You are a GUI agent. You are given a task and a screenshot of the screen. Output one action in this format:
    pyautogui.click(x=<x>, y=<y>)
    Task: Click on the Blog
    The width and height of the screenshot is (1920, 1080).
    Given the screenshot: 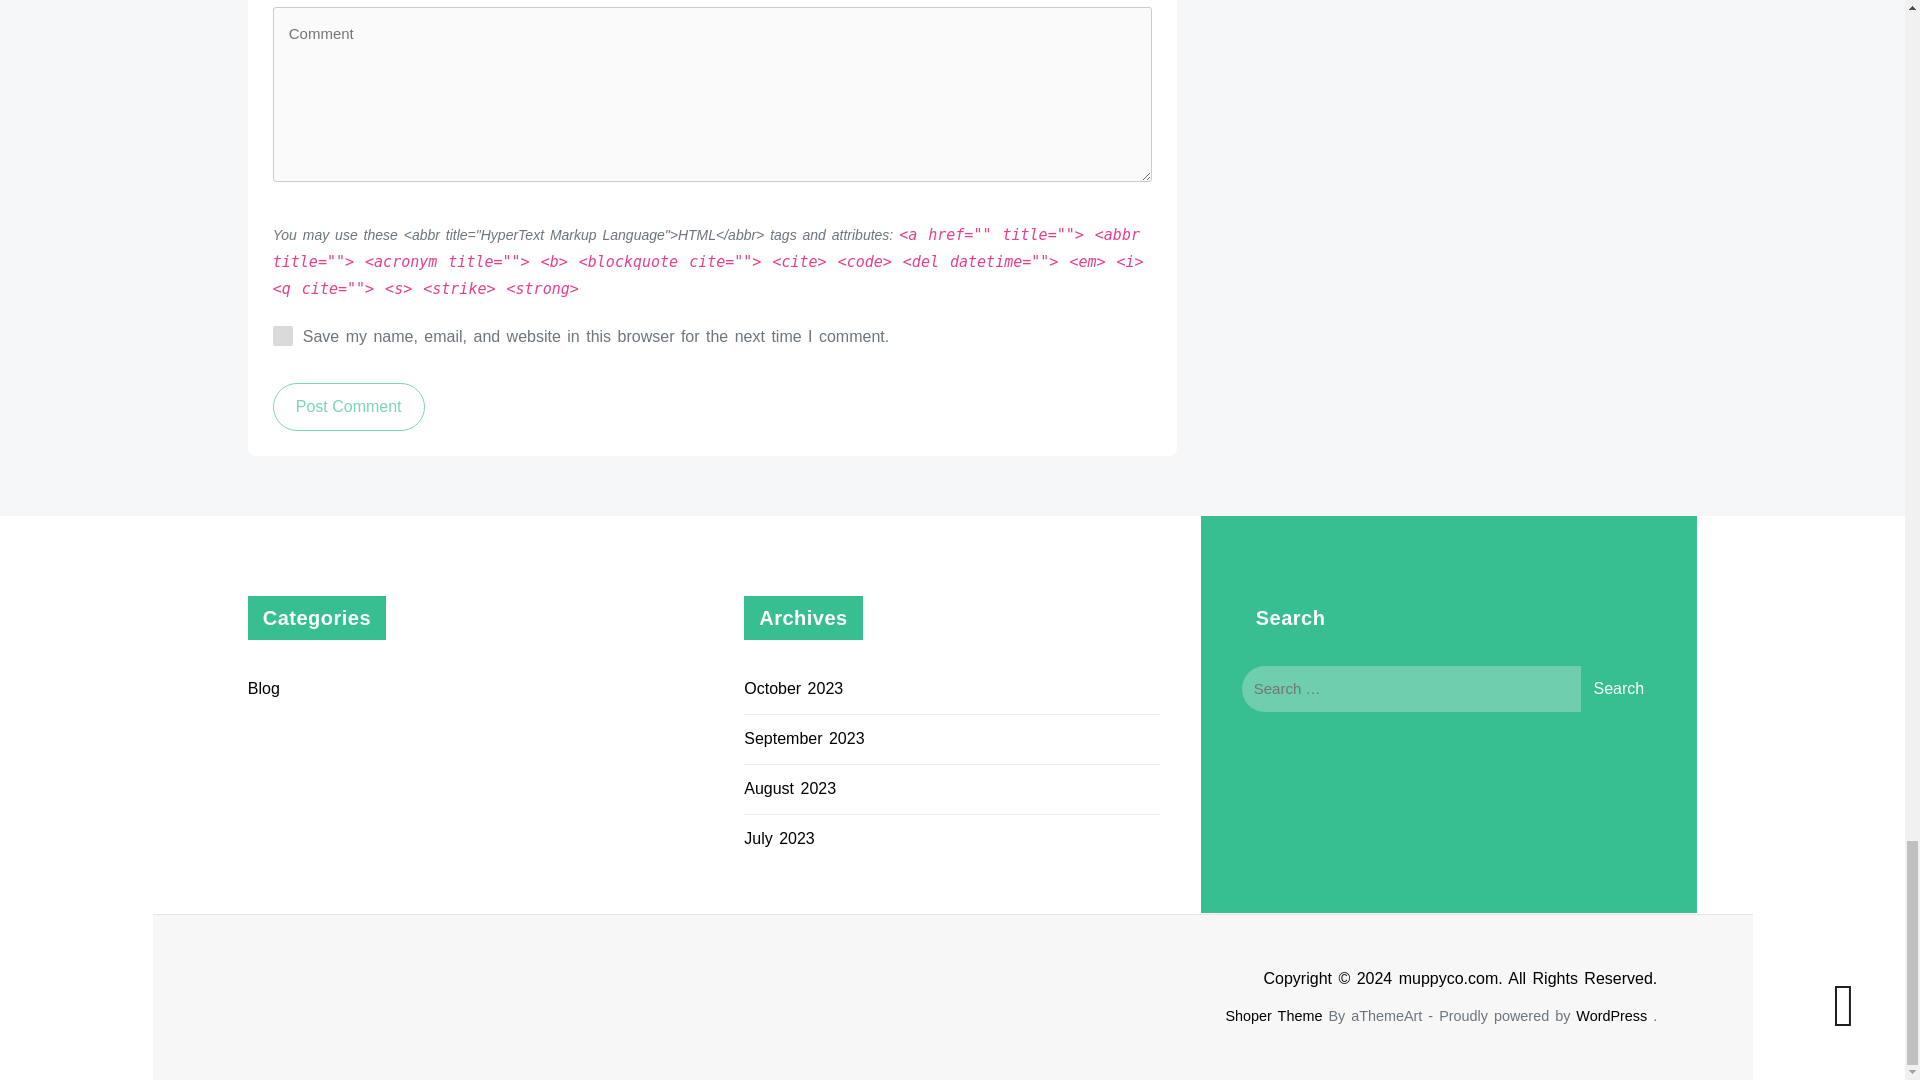 What is the action you would take?
    pyautogui.click(x=264, y=688)
    